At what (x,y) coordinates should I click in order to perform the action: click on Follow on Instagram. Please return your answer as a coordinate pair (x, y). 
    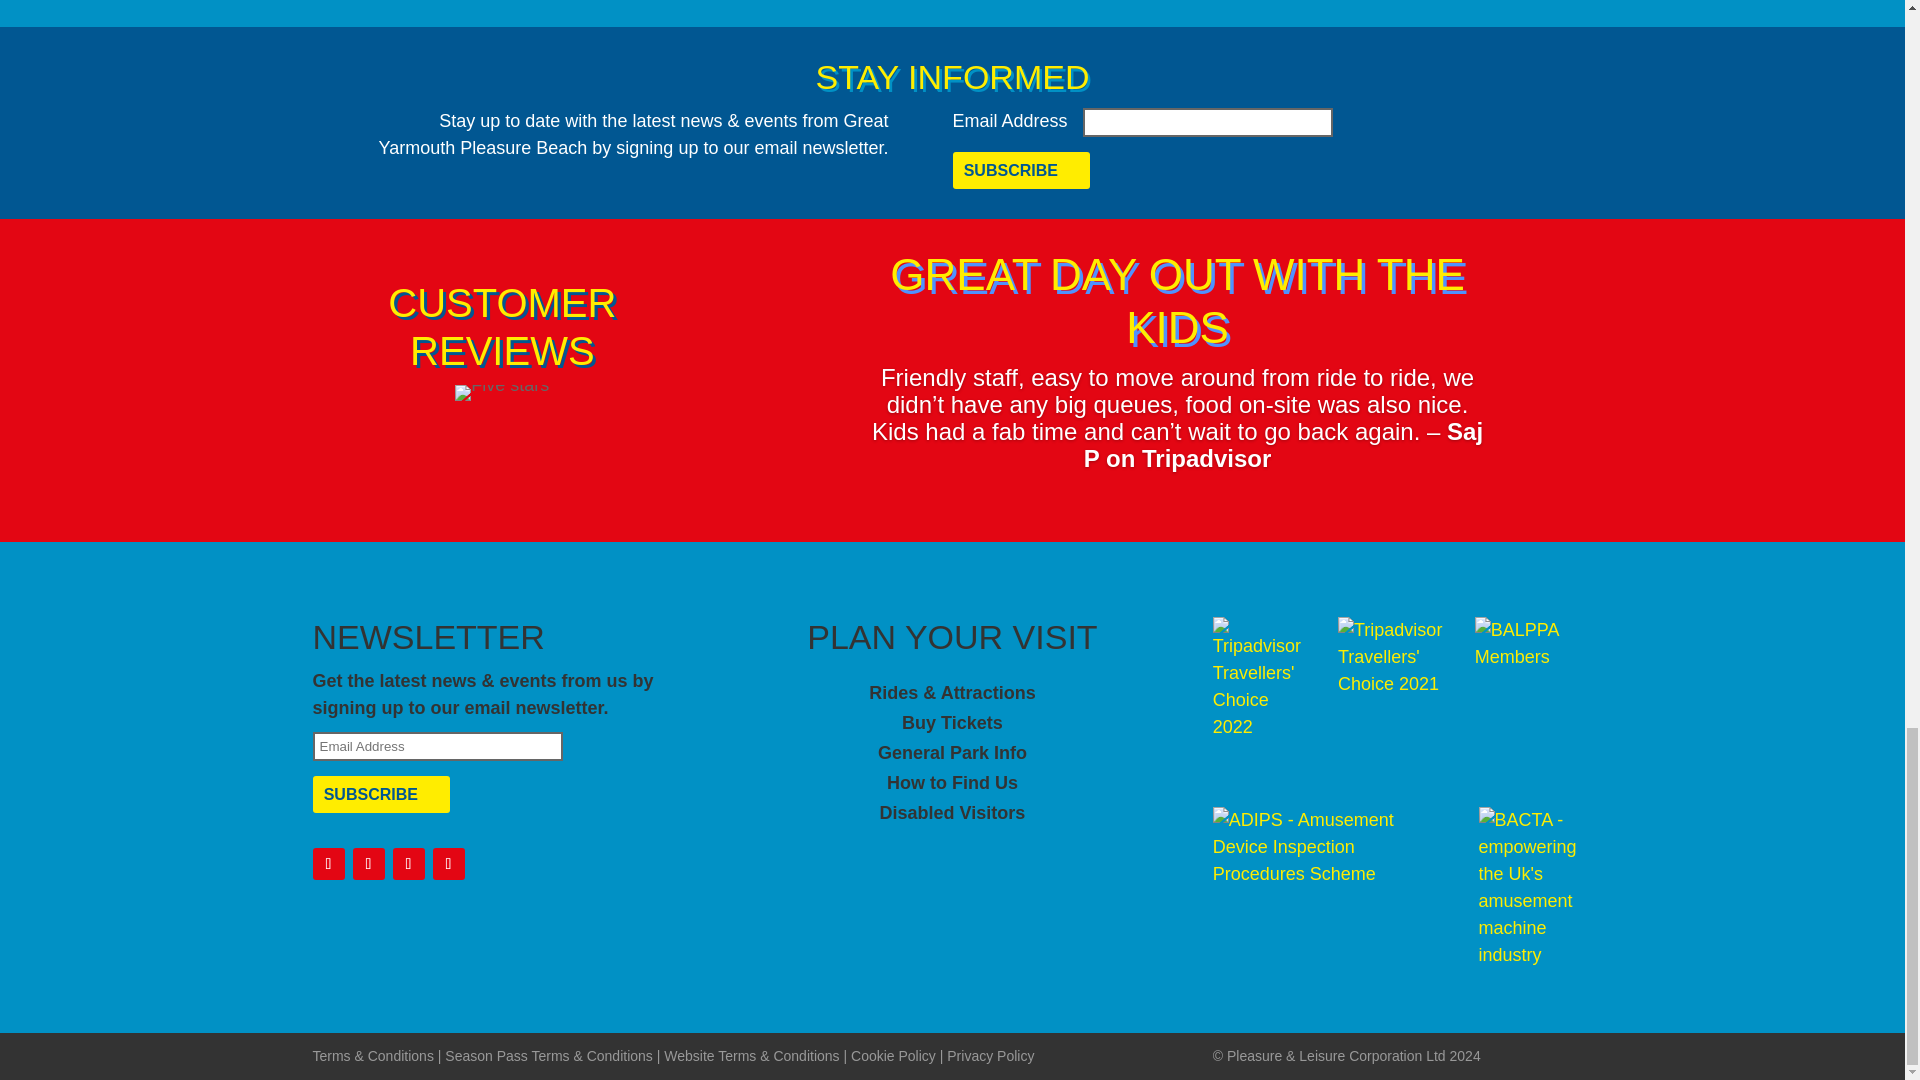
    Looking at the image, I should click on (408, 864).